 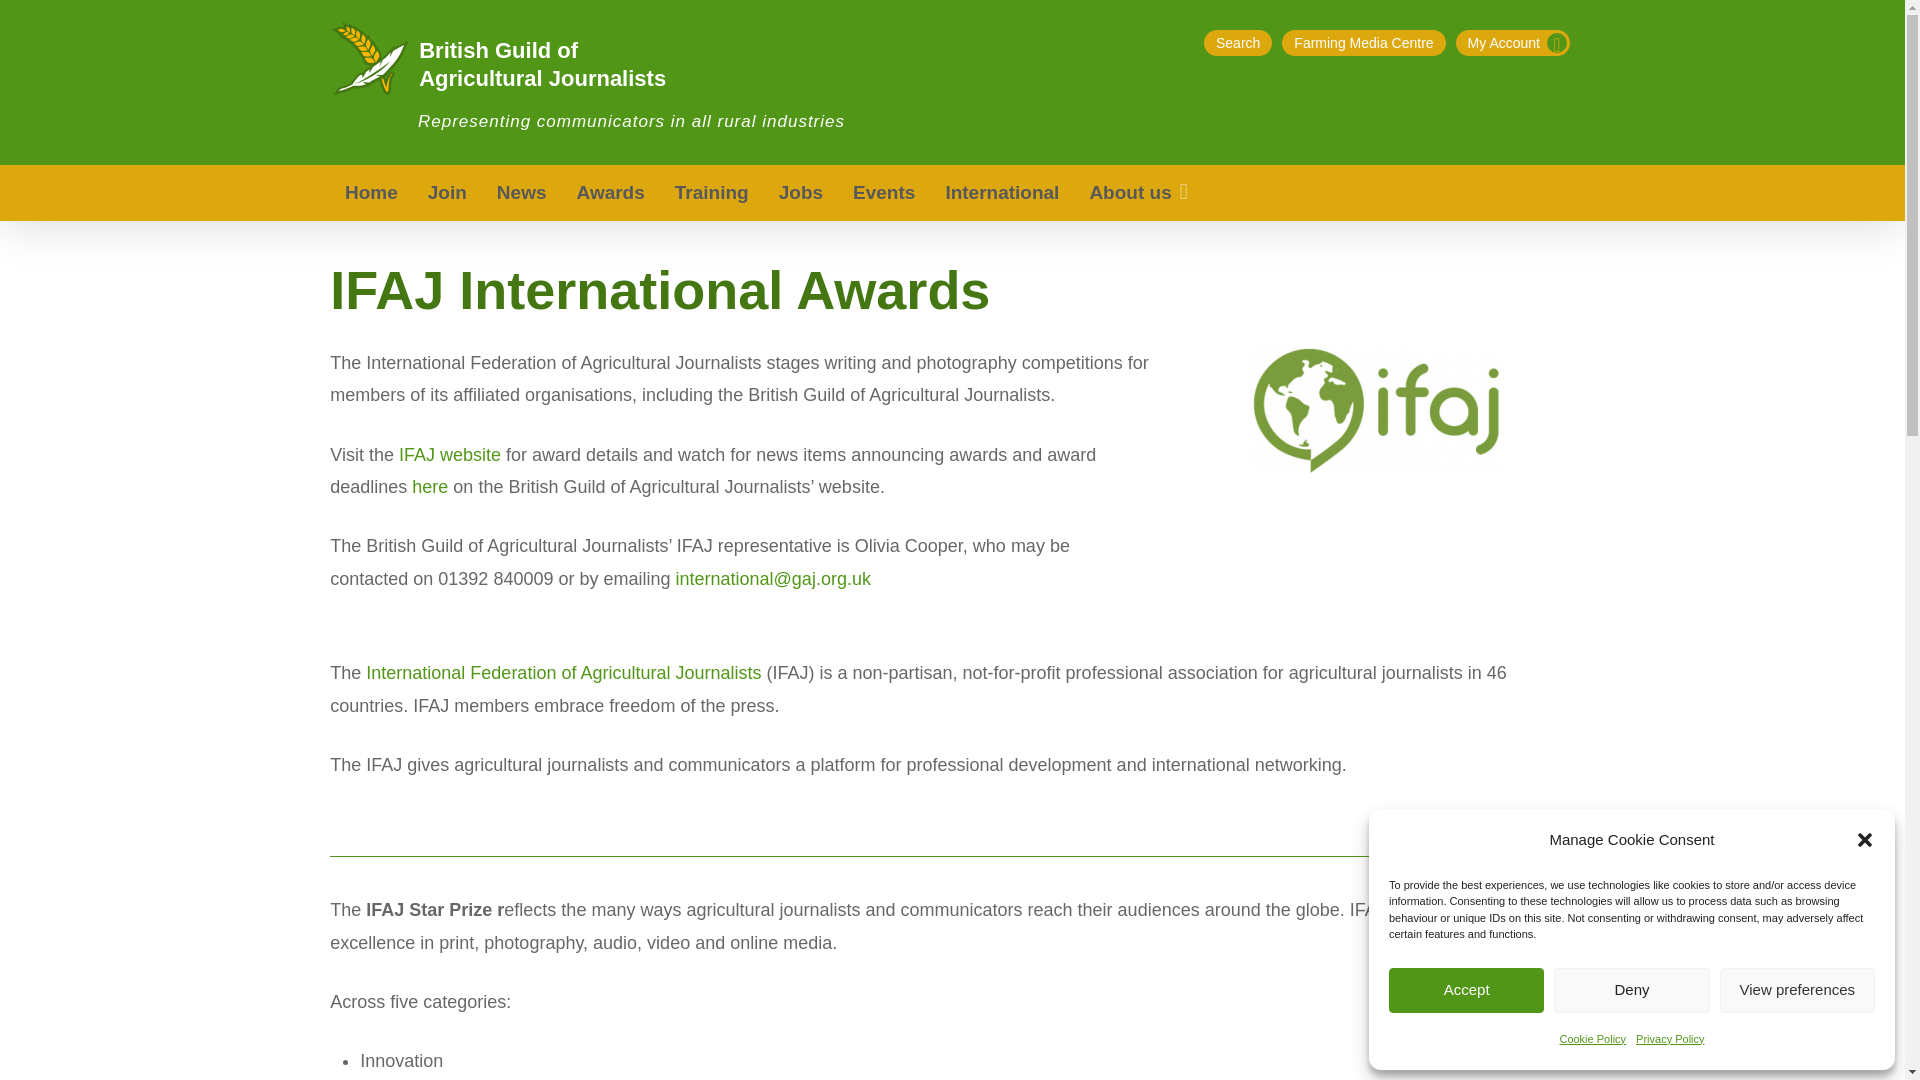 What do you see at coordinates (1512, 43) in the screenshot?
I see `My Account` at bounding box center [1512, 43].